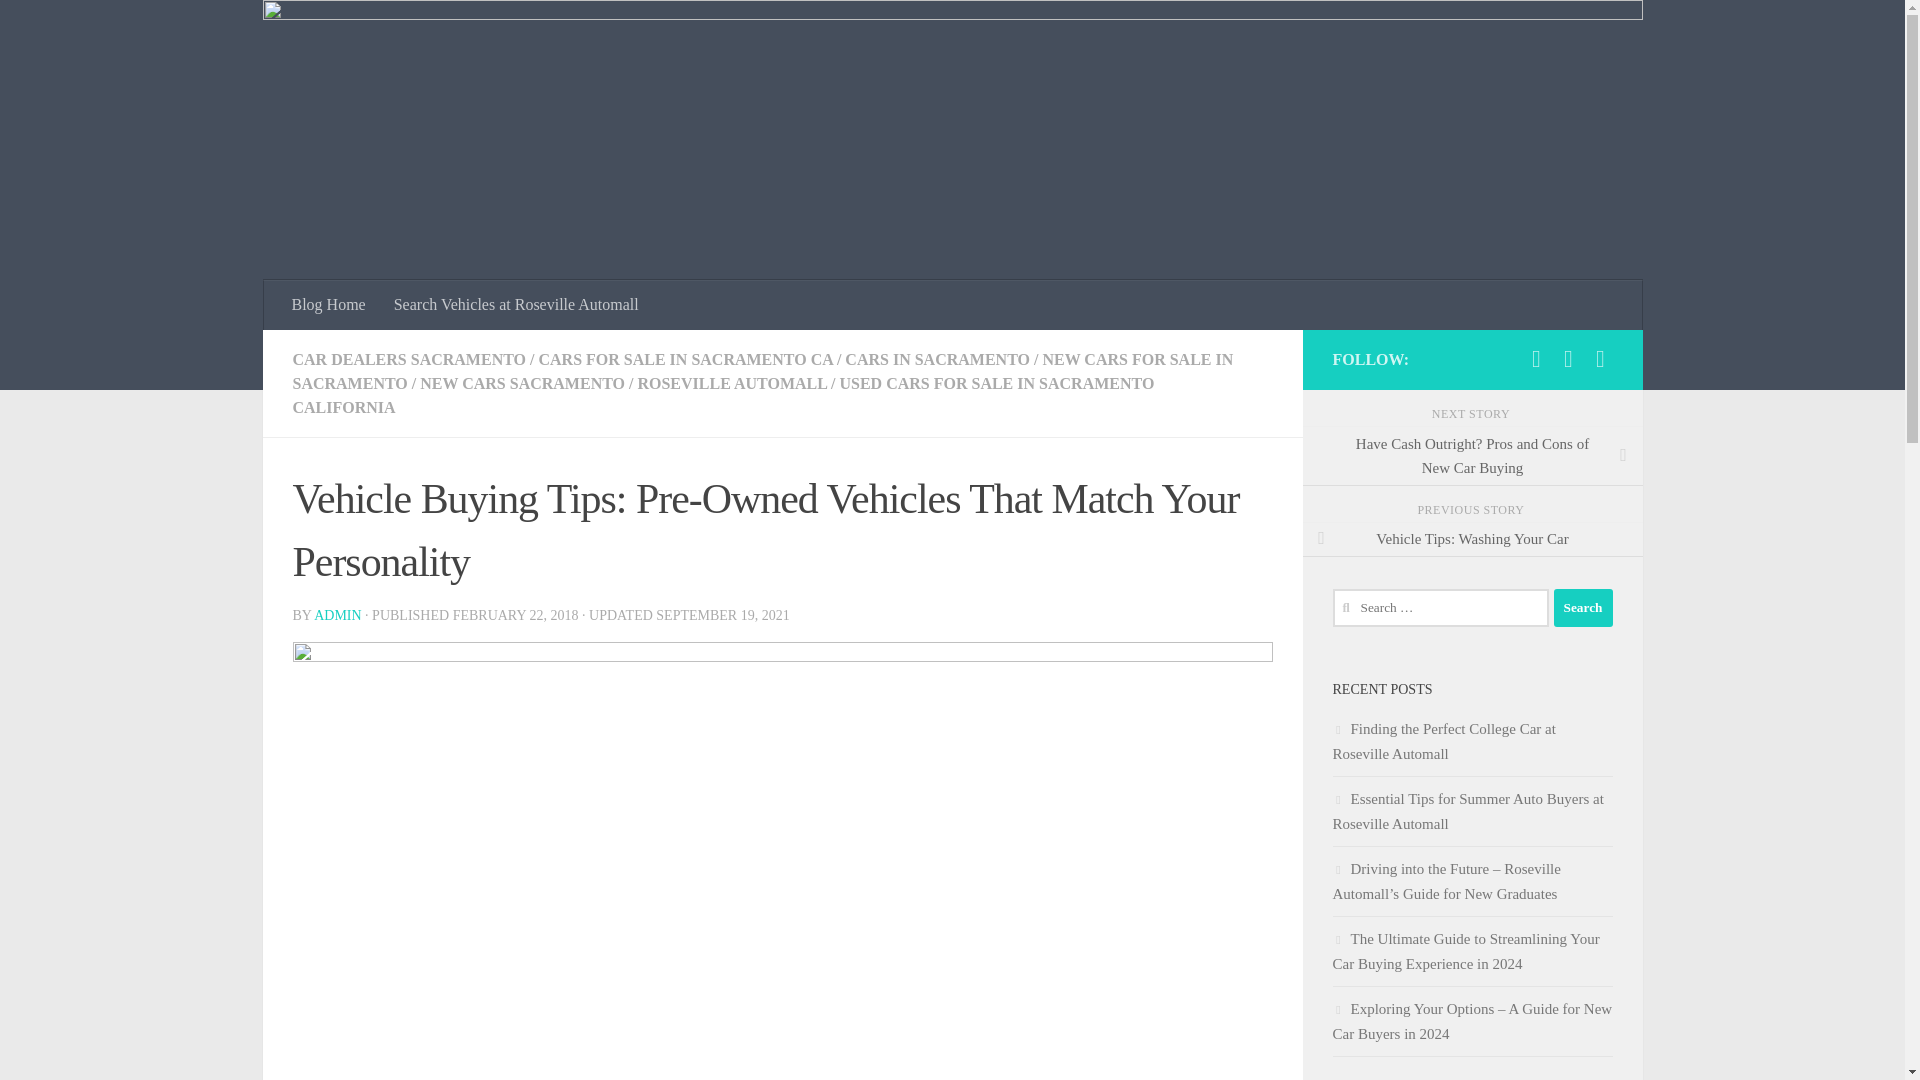  Describe the element at coordinates (1471, 456) in the screenshot. I see `Have Cash Outright? Pros and Cons of New Car Buying` at that location.